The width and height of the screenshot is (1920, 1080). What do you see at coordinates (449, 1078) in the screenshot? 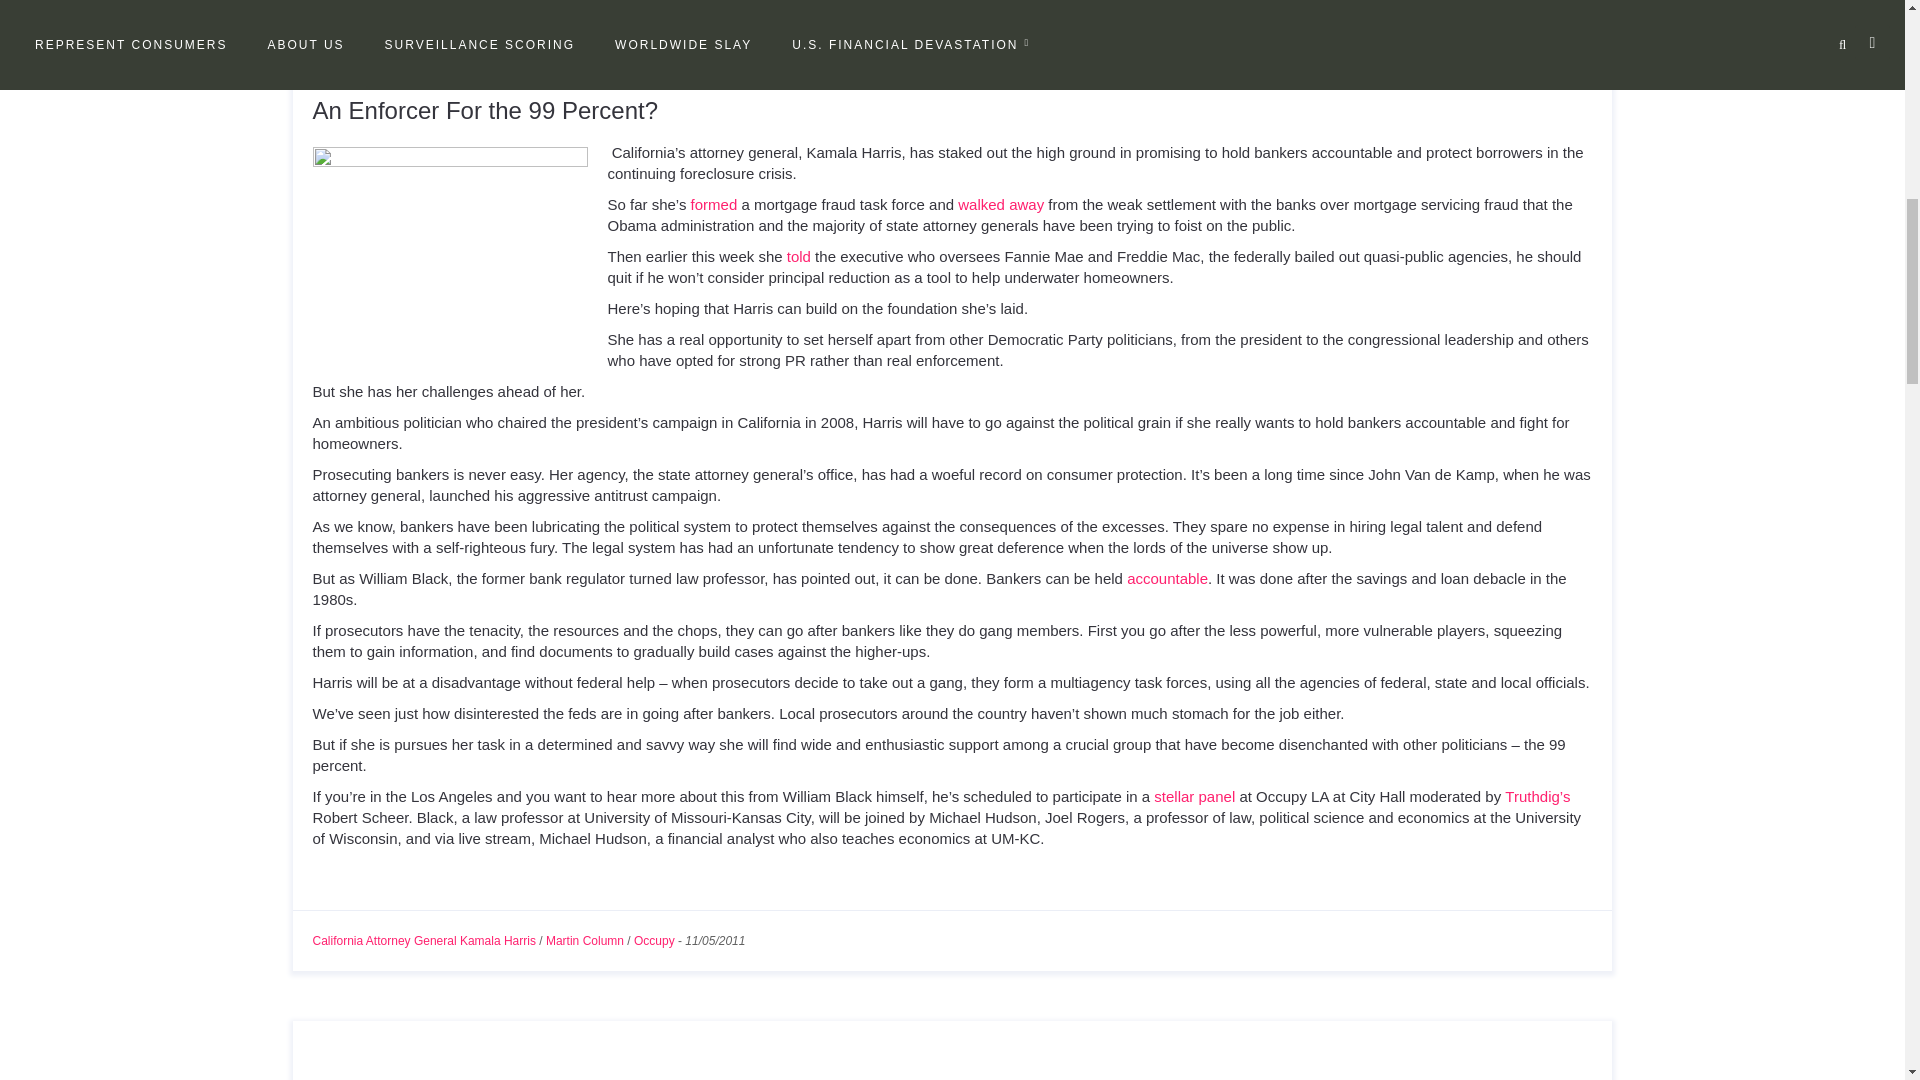
I see `The Never-Ending Bailout` at bounding box center [449, 1078].